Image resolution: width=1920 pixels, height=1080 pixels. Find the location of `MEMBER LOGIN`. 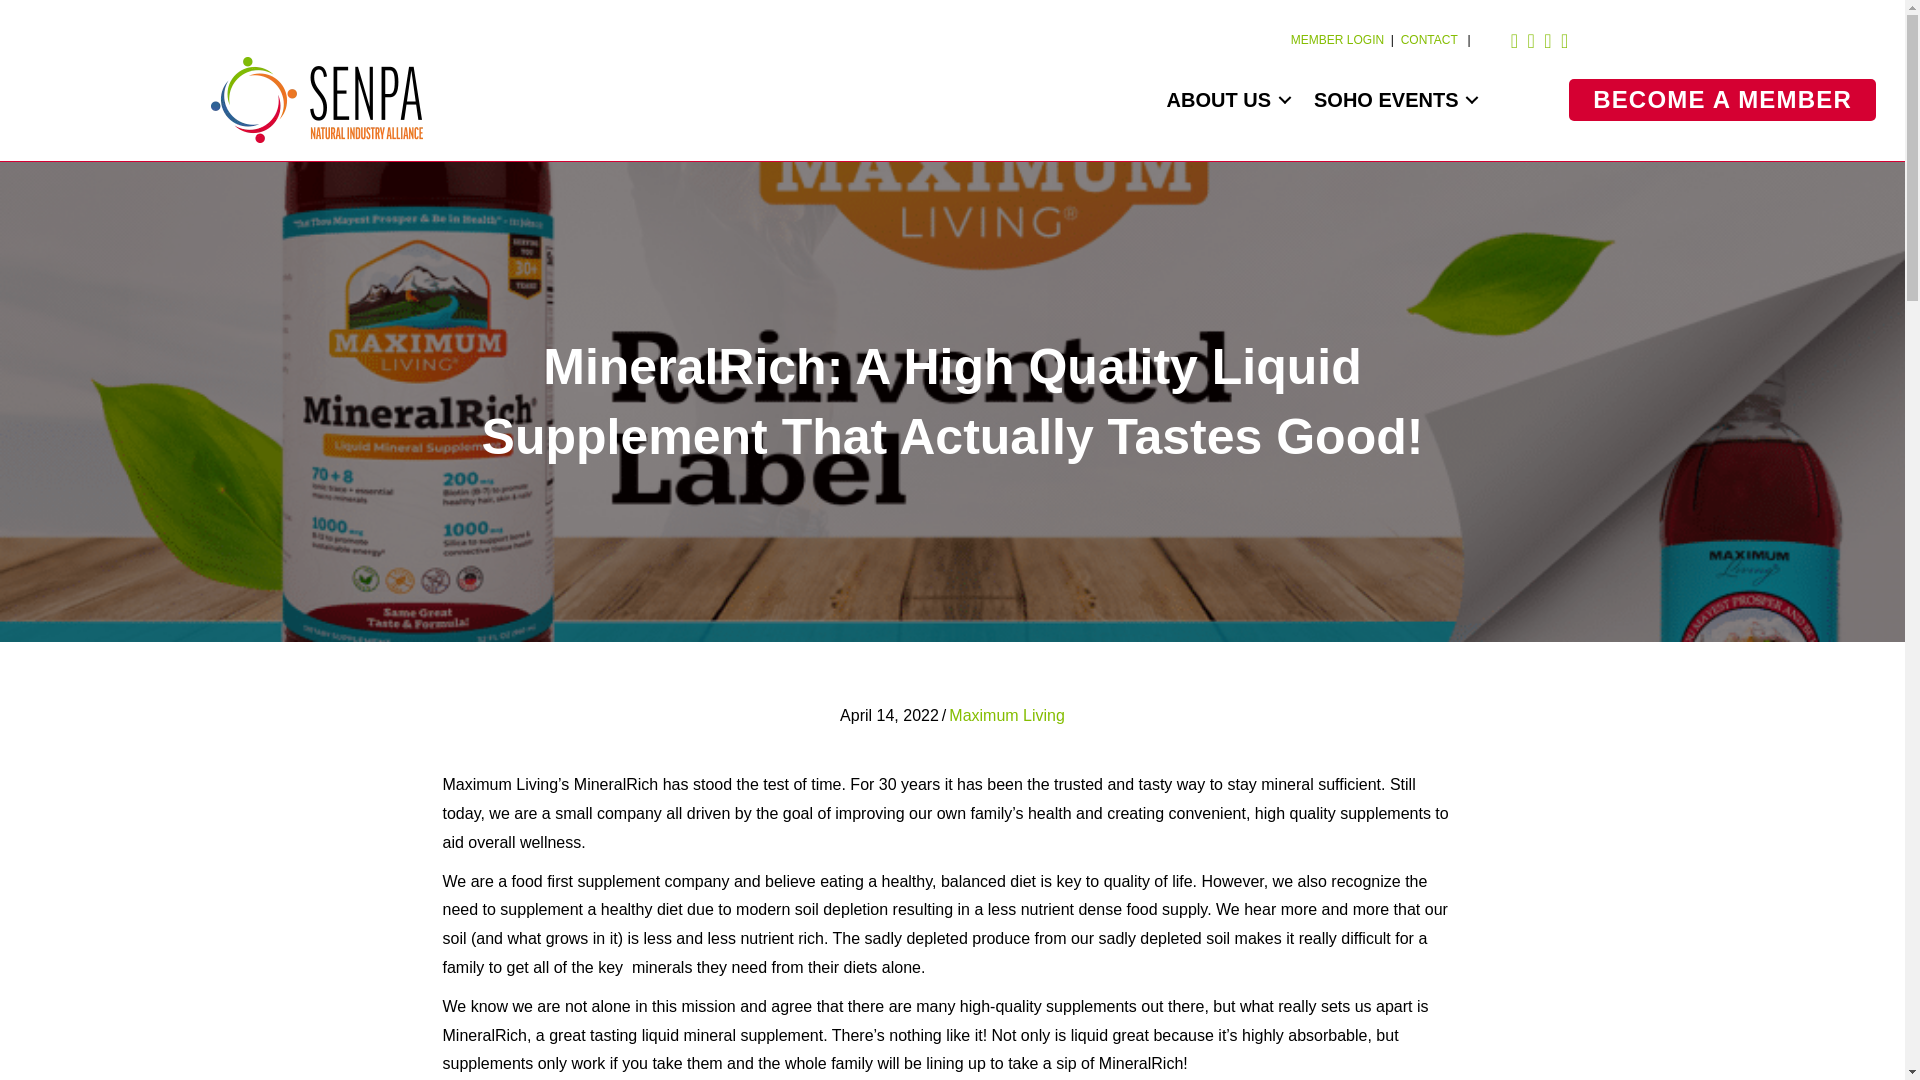

MEMBER LOGIN is located at coordinates (1337, 40).